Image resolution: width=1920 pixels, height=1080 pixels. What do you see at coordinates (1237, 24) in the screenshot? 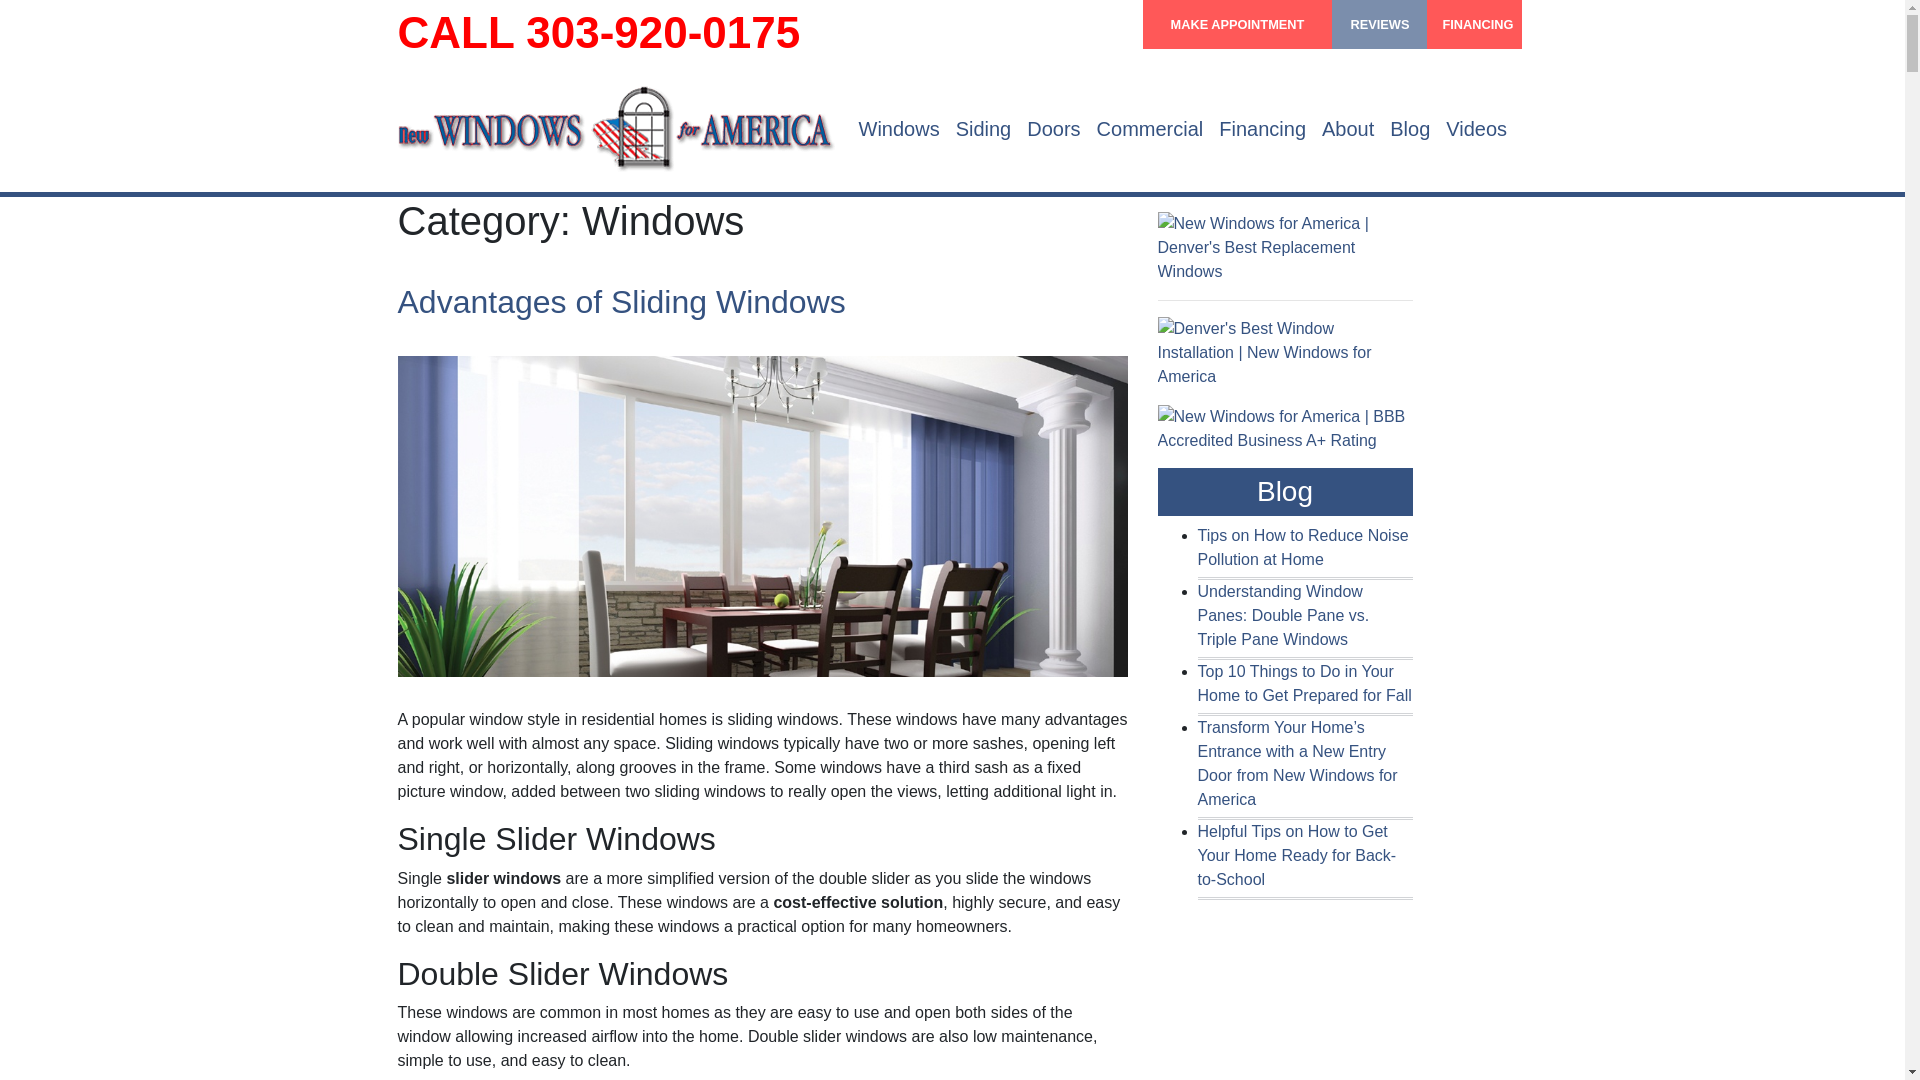
I see `MAKE APPOINTMENT` at bounding box center [1237, 24].